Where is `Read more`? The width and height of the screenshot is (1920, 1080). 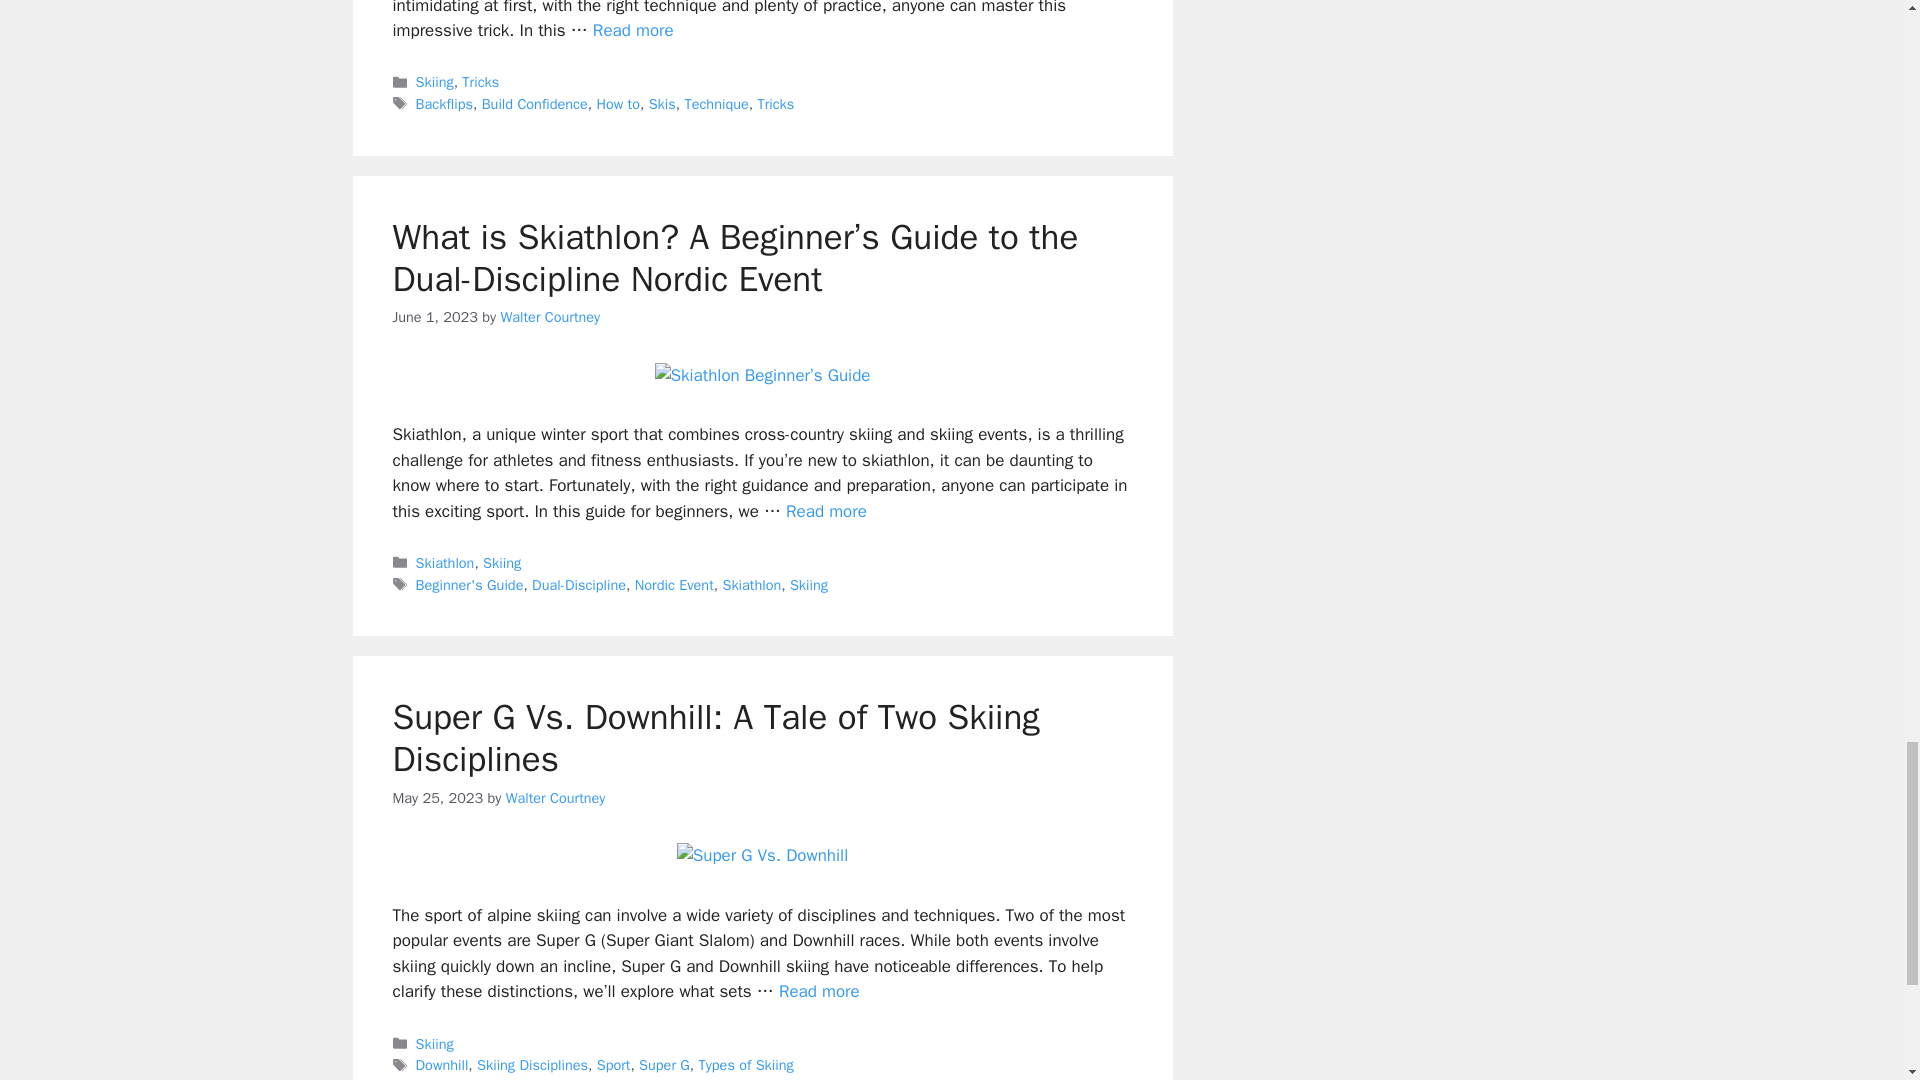 Read more is located at coordinates (633, 30).